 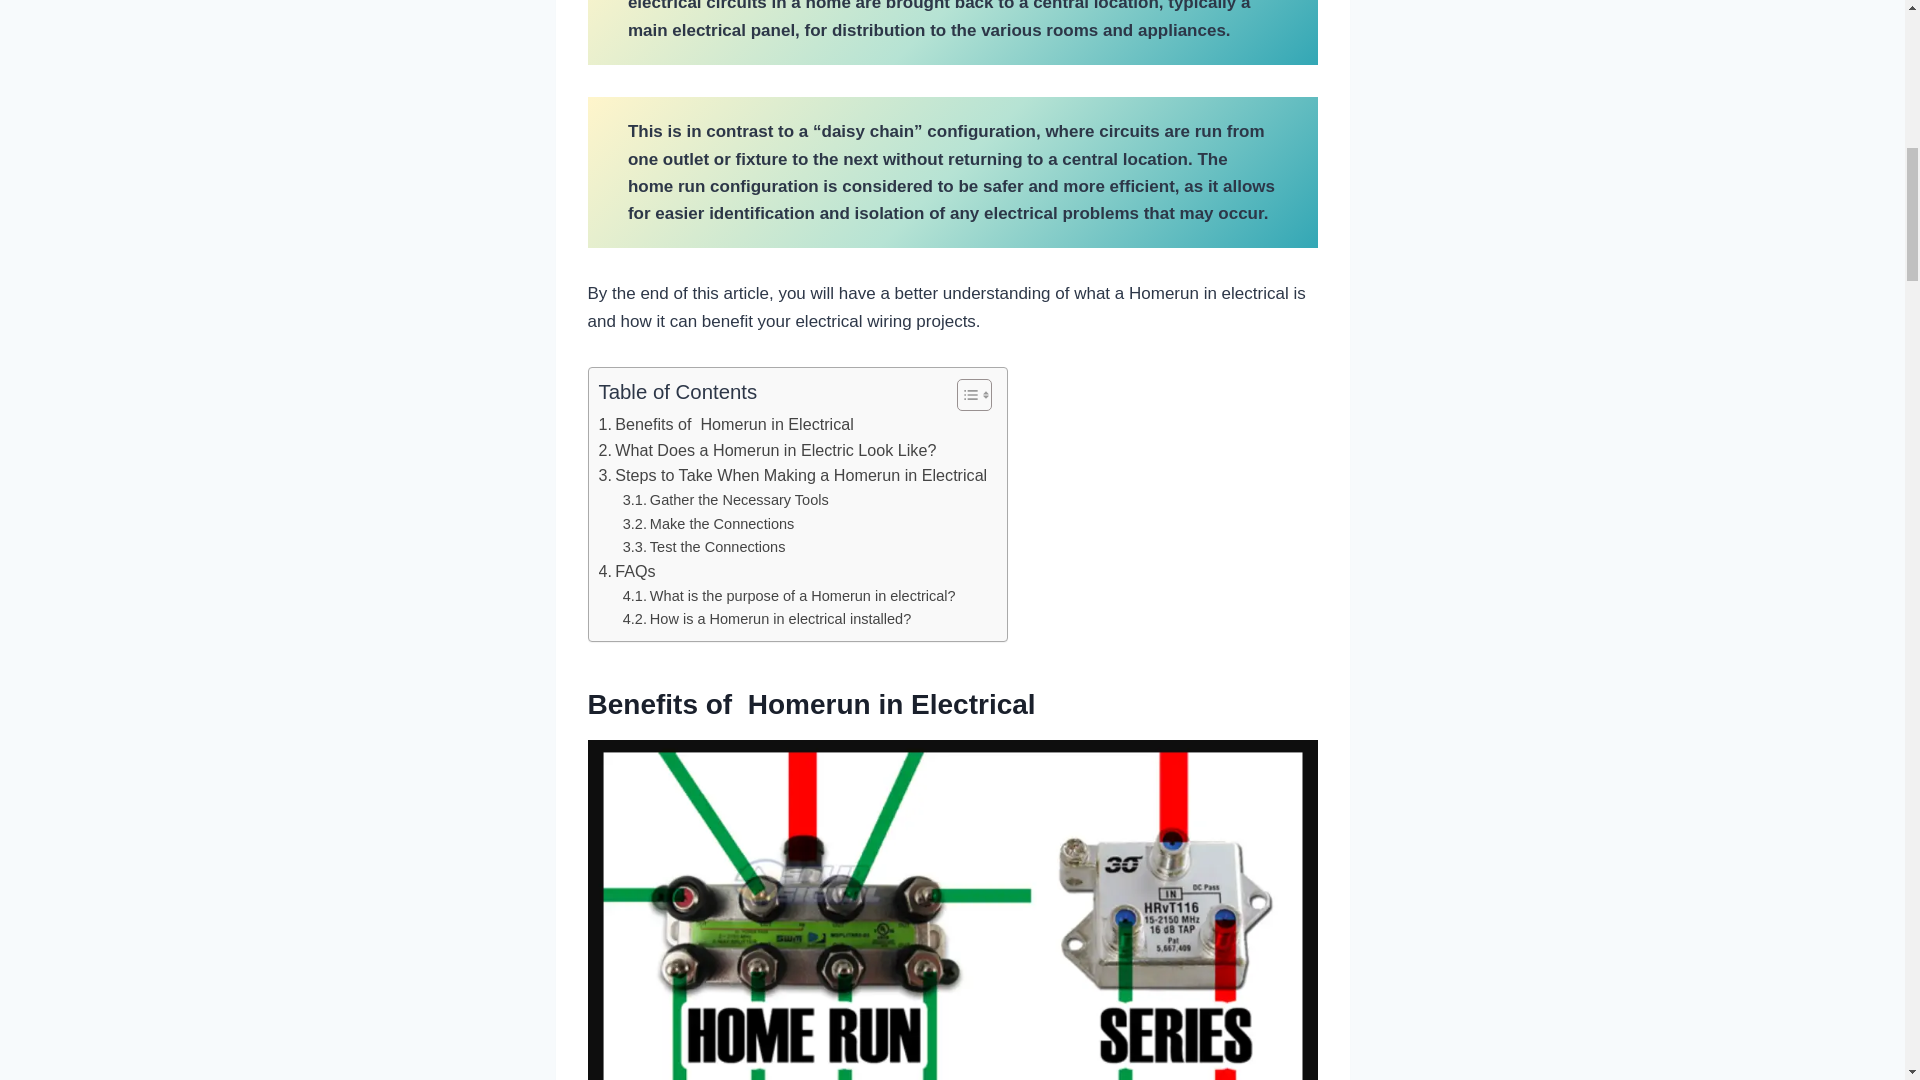 I want to click on How is a Homerun in electrical installed?, so click(x=767, y=619).